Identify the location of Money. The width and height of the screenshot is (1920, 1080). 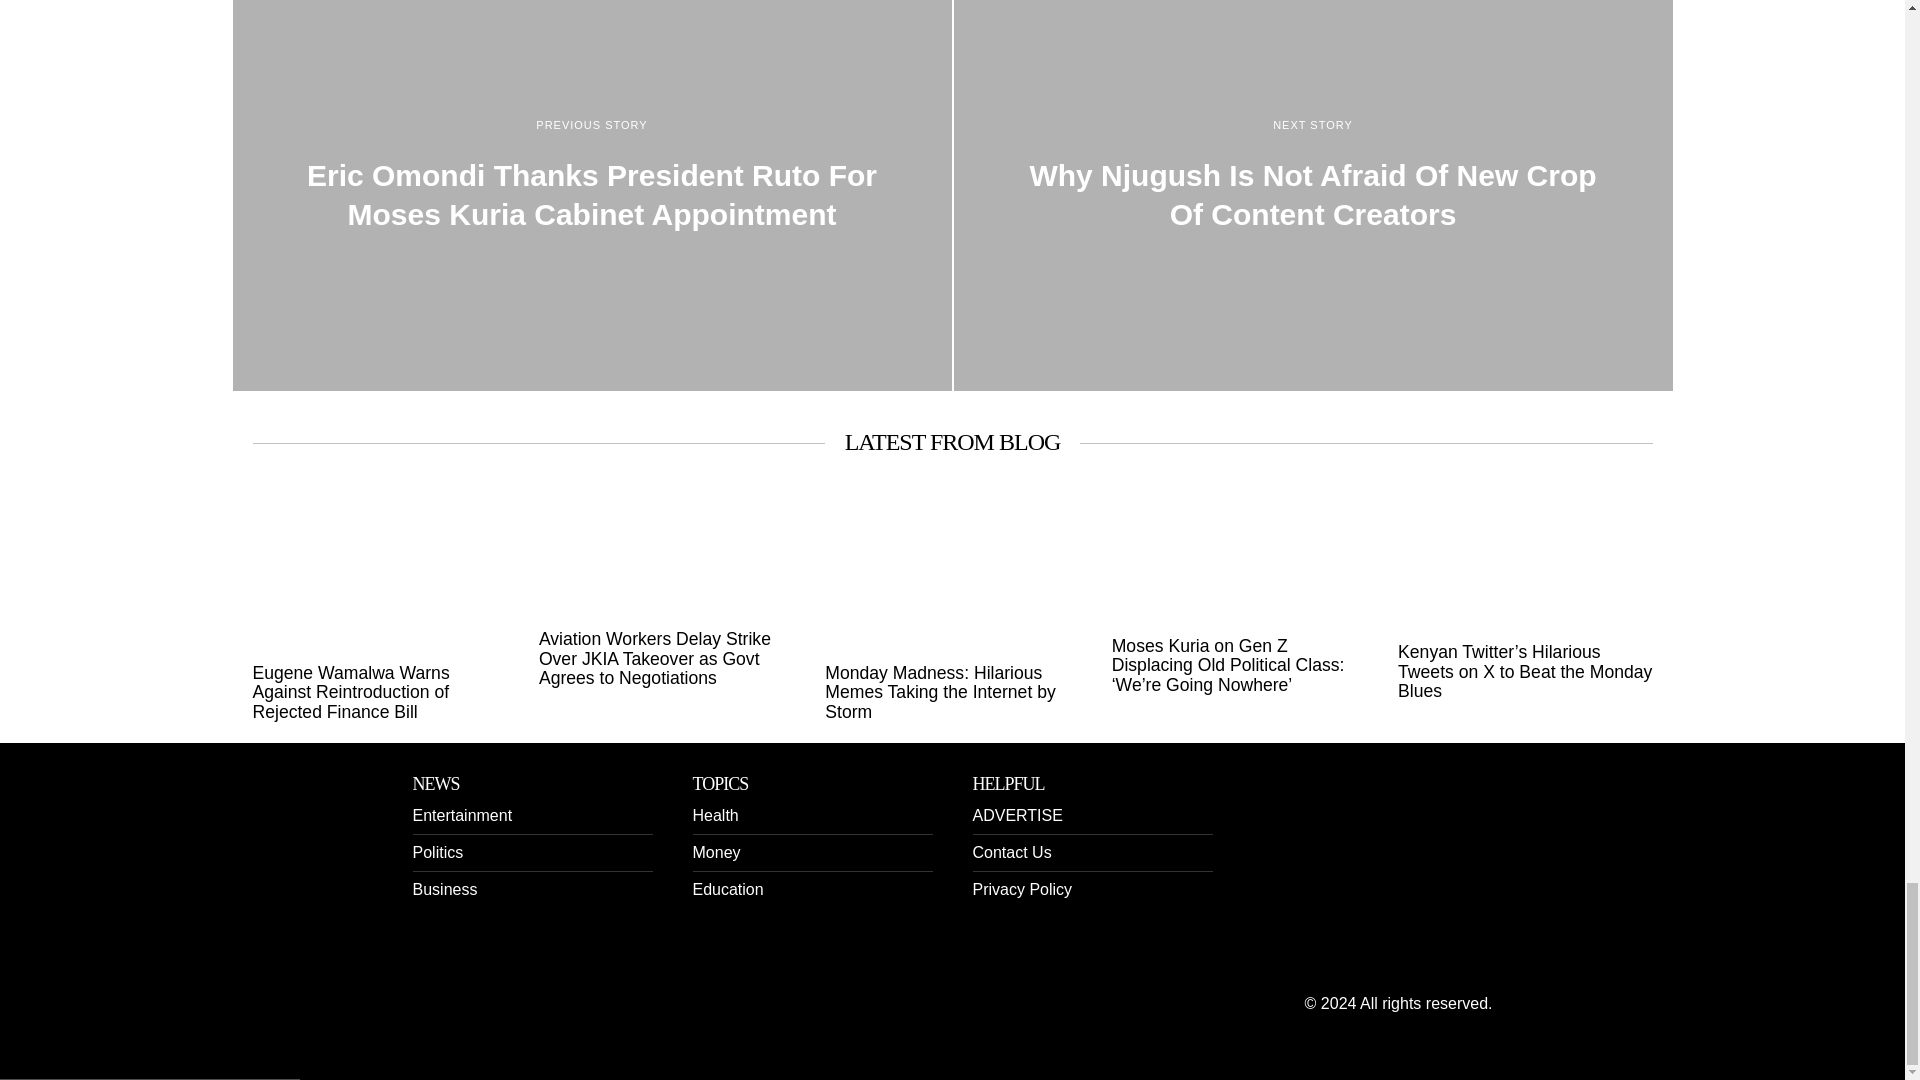
(715, 852).